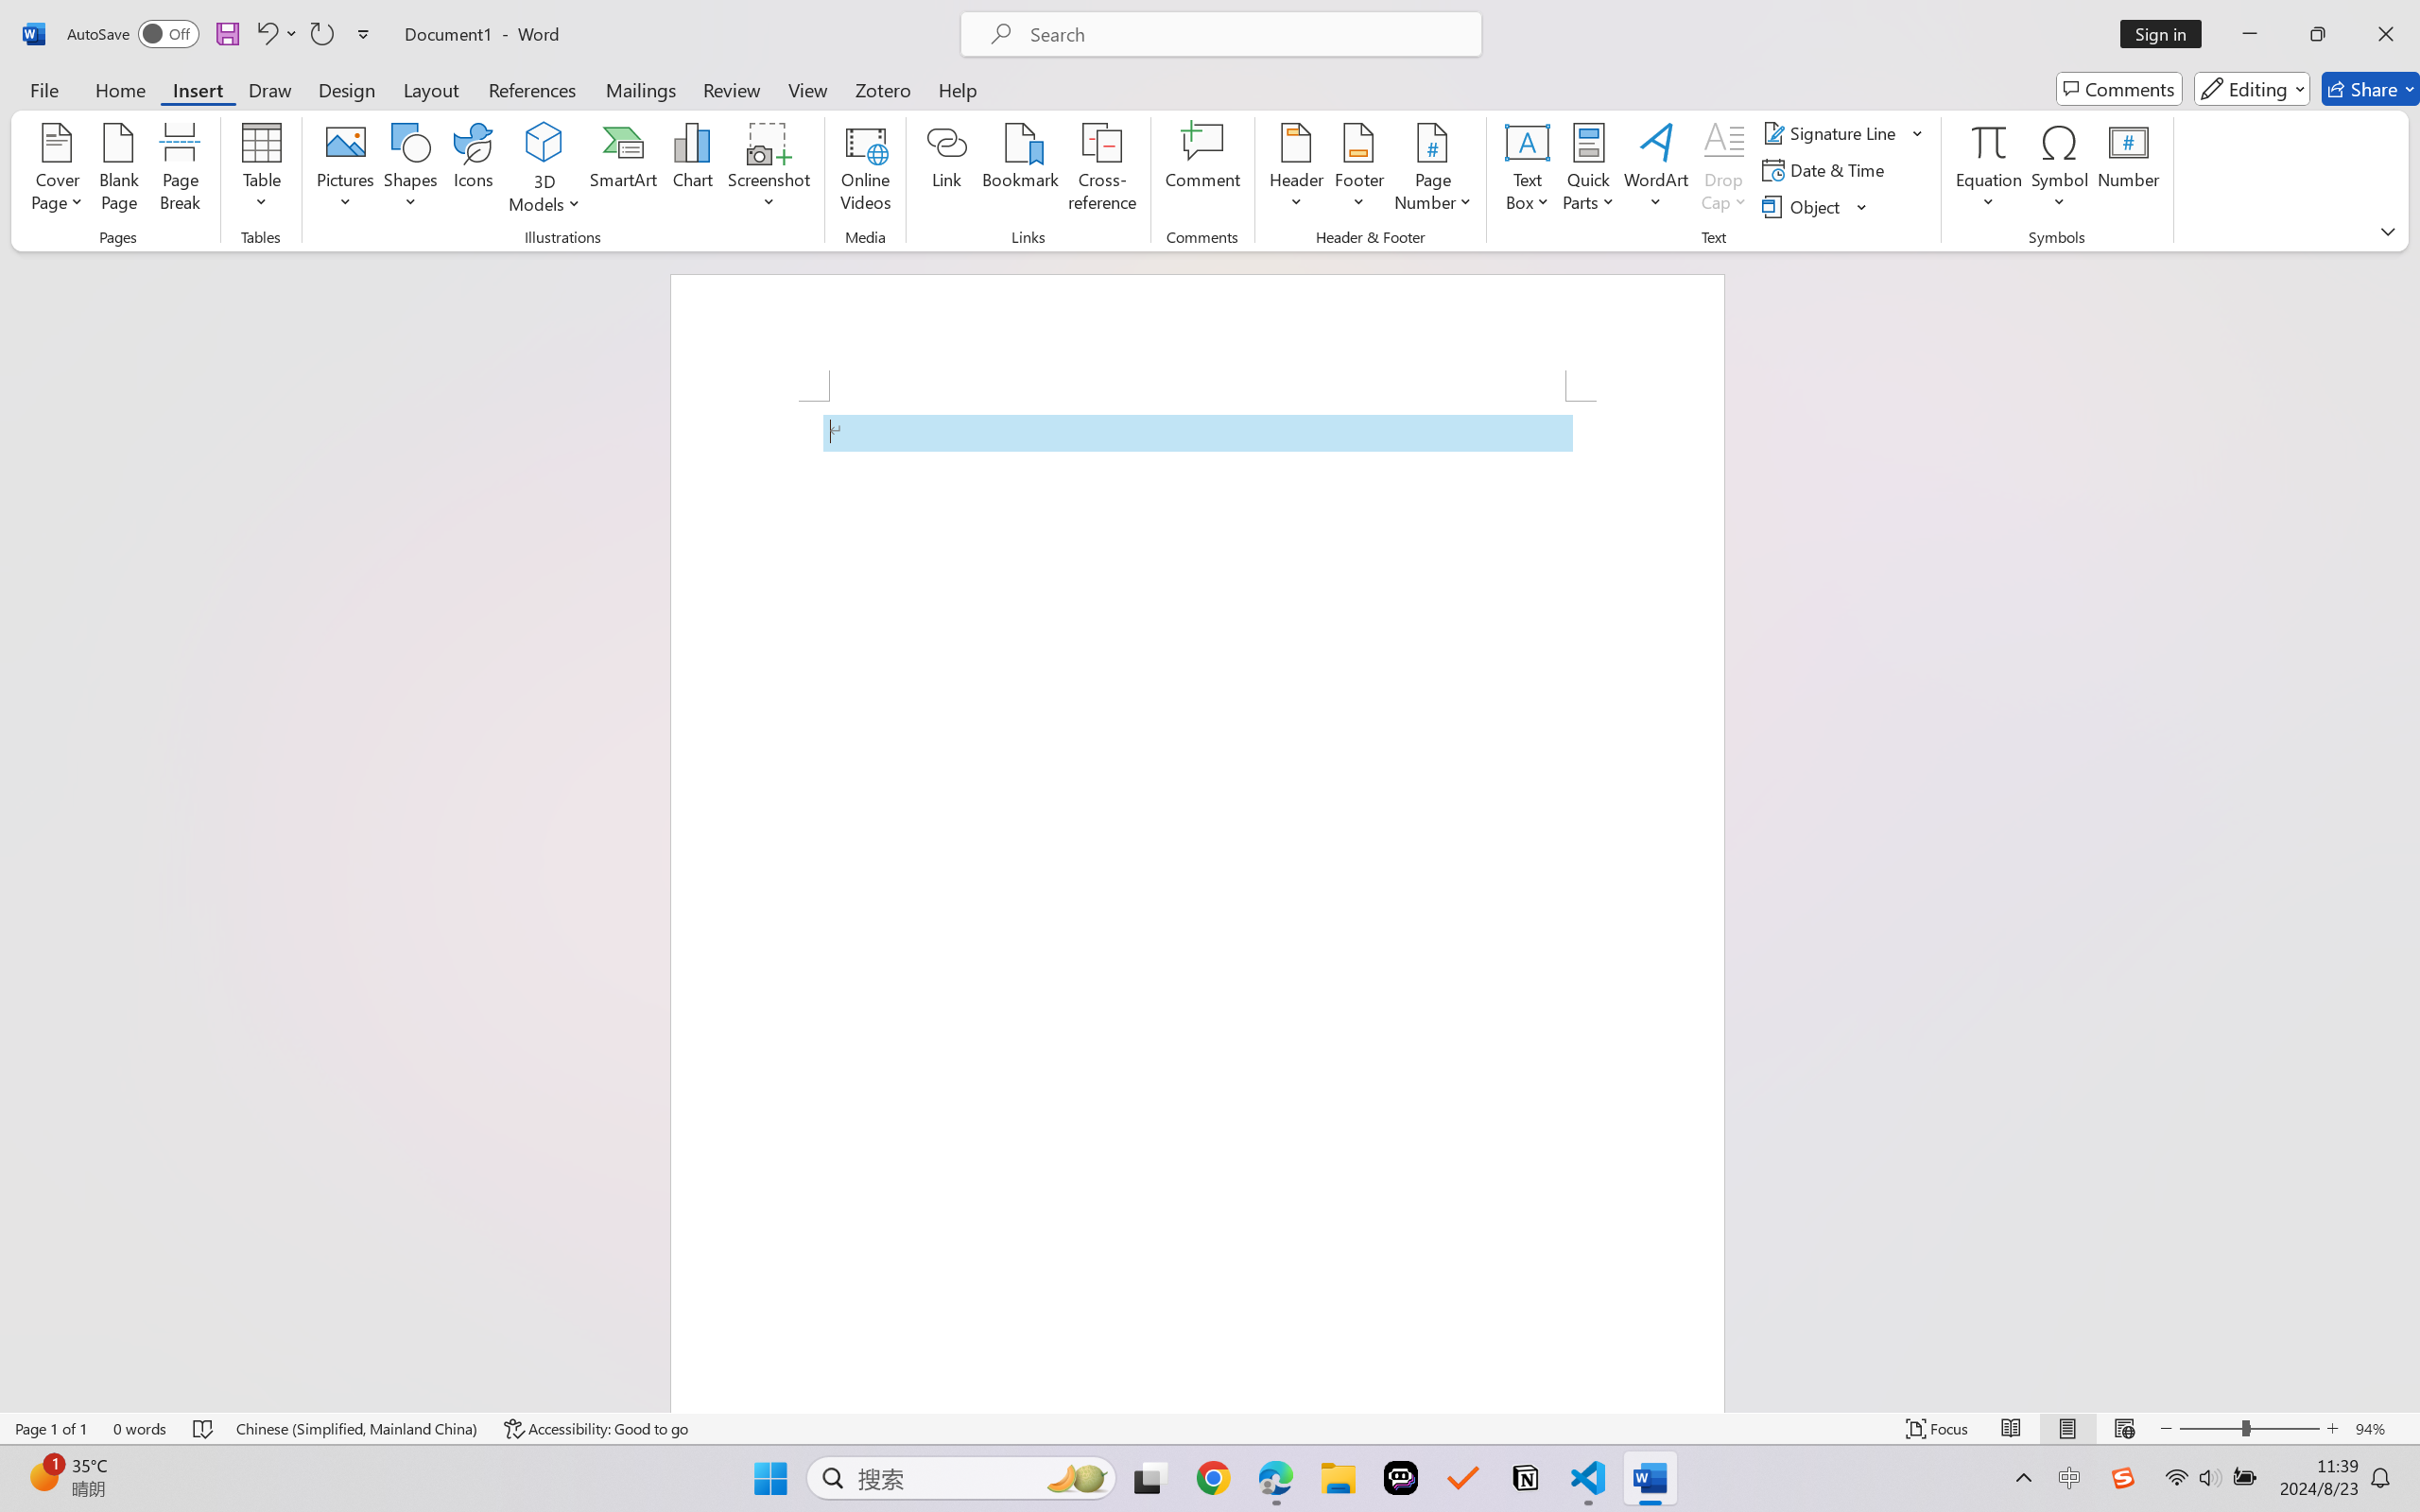 This screenshot has height=1512, width=2420. I want to click on Symbol, so click(2059, 170).